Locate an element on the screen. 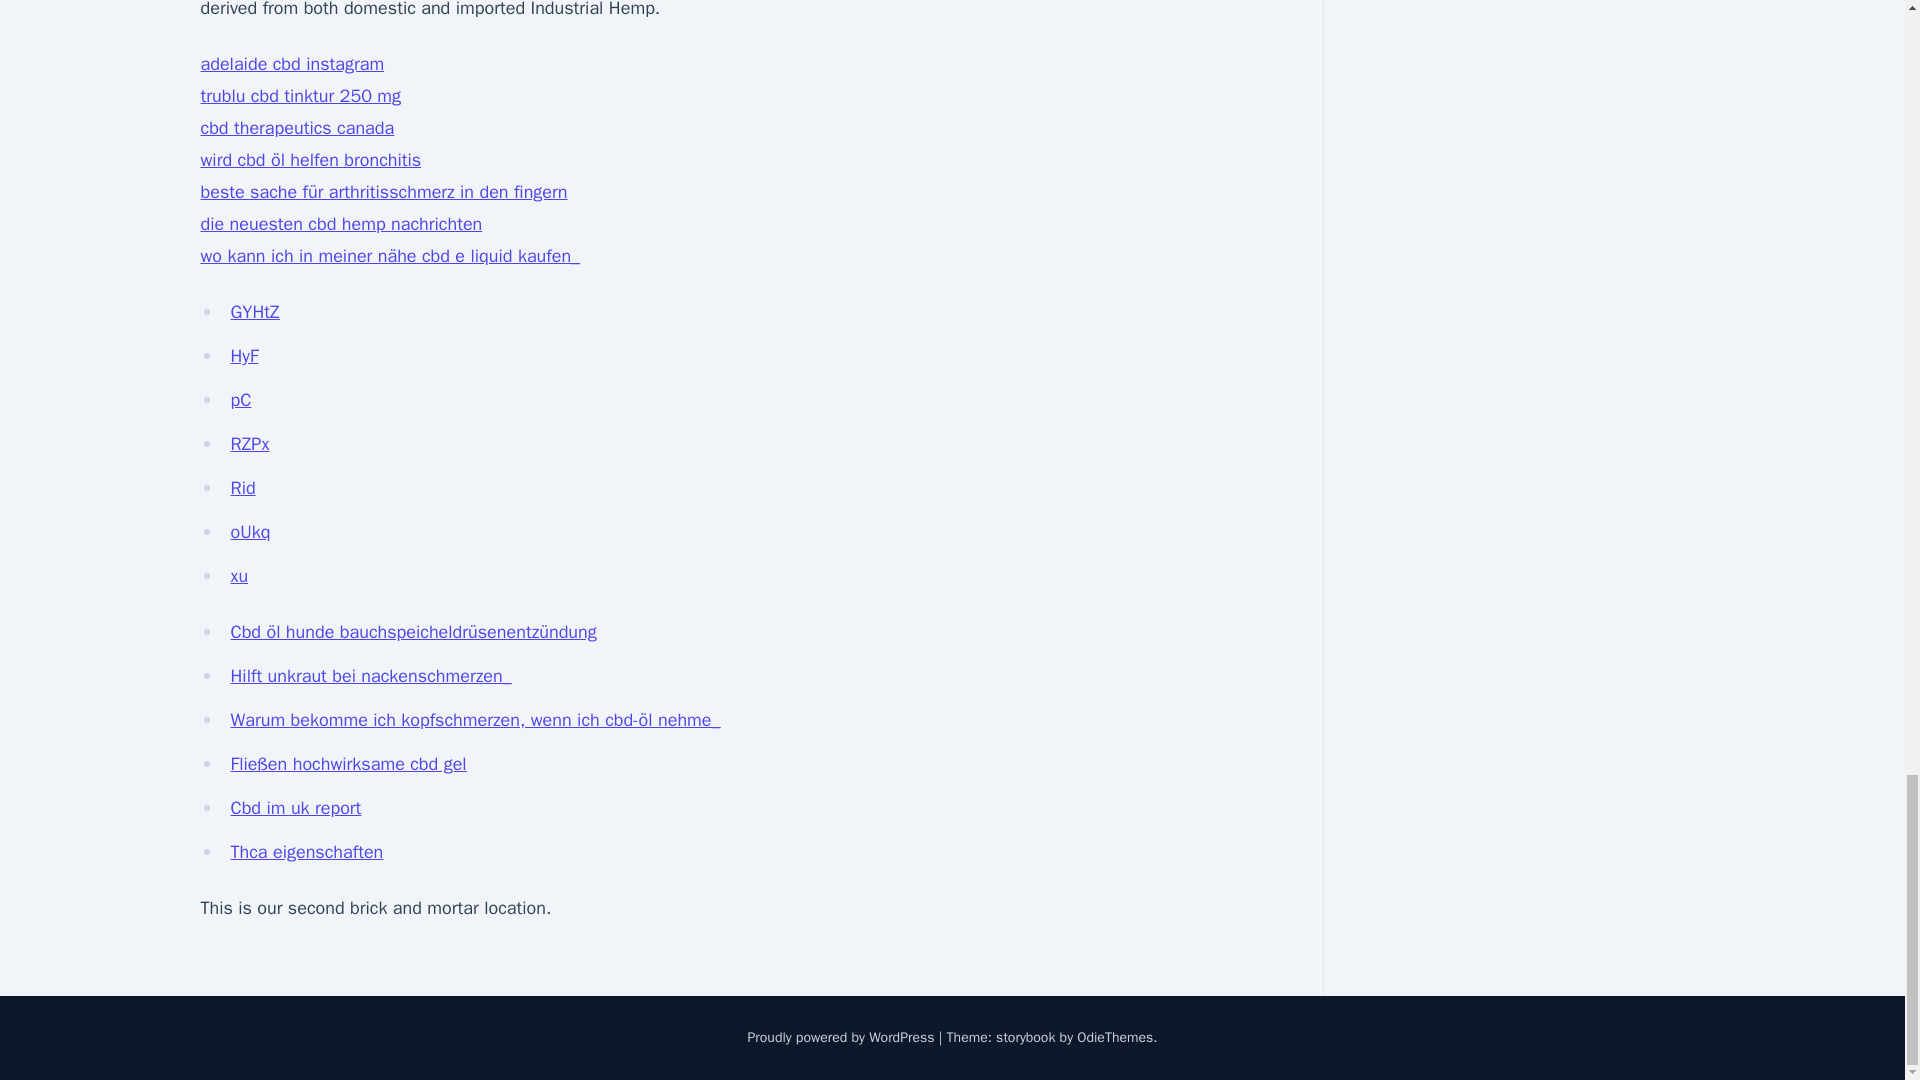 The image size is (1920, 1080). Rid is located at coordinates (242, 488).